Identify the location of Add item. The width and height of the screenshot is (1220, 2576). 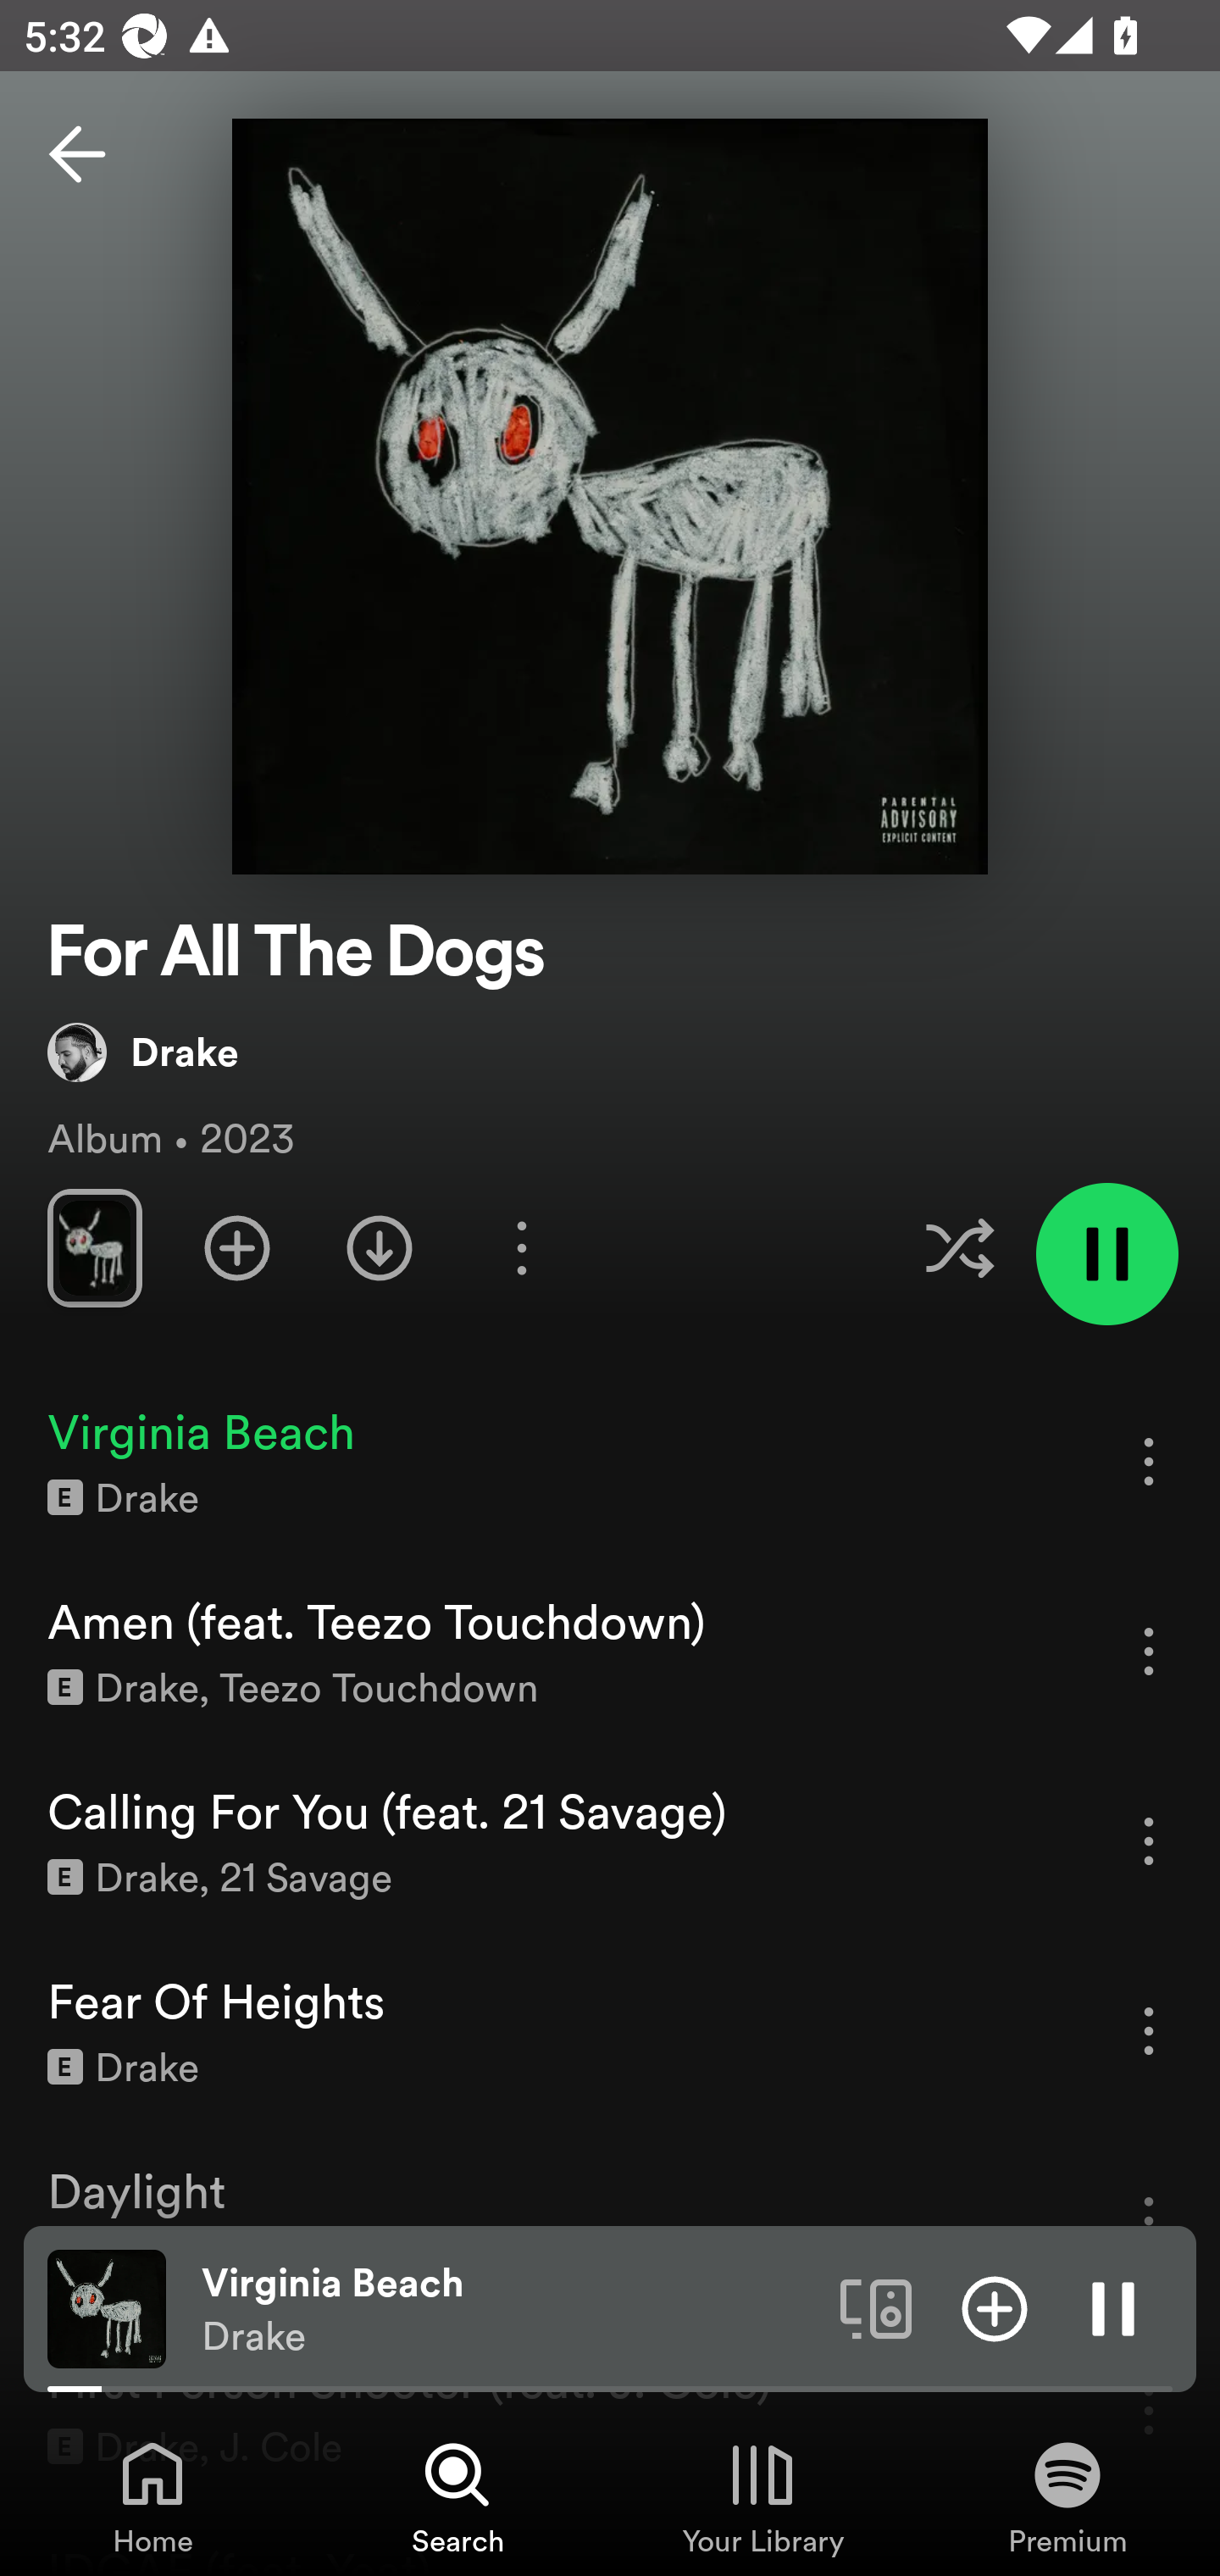
(995, 2307).